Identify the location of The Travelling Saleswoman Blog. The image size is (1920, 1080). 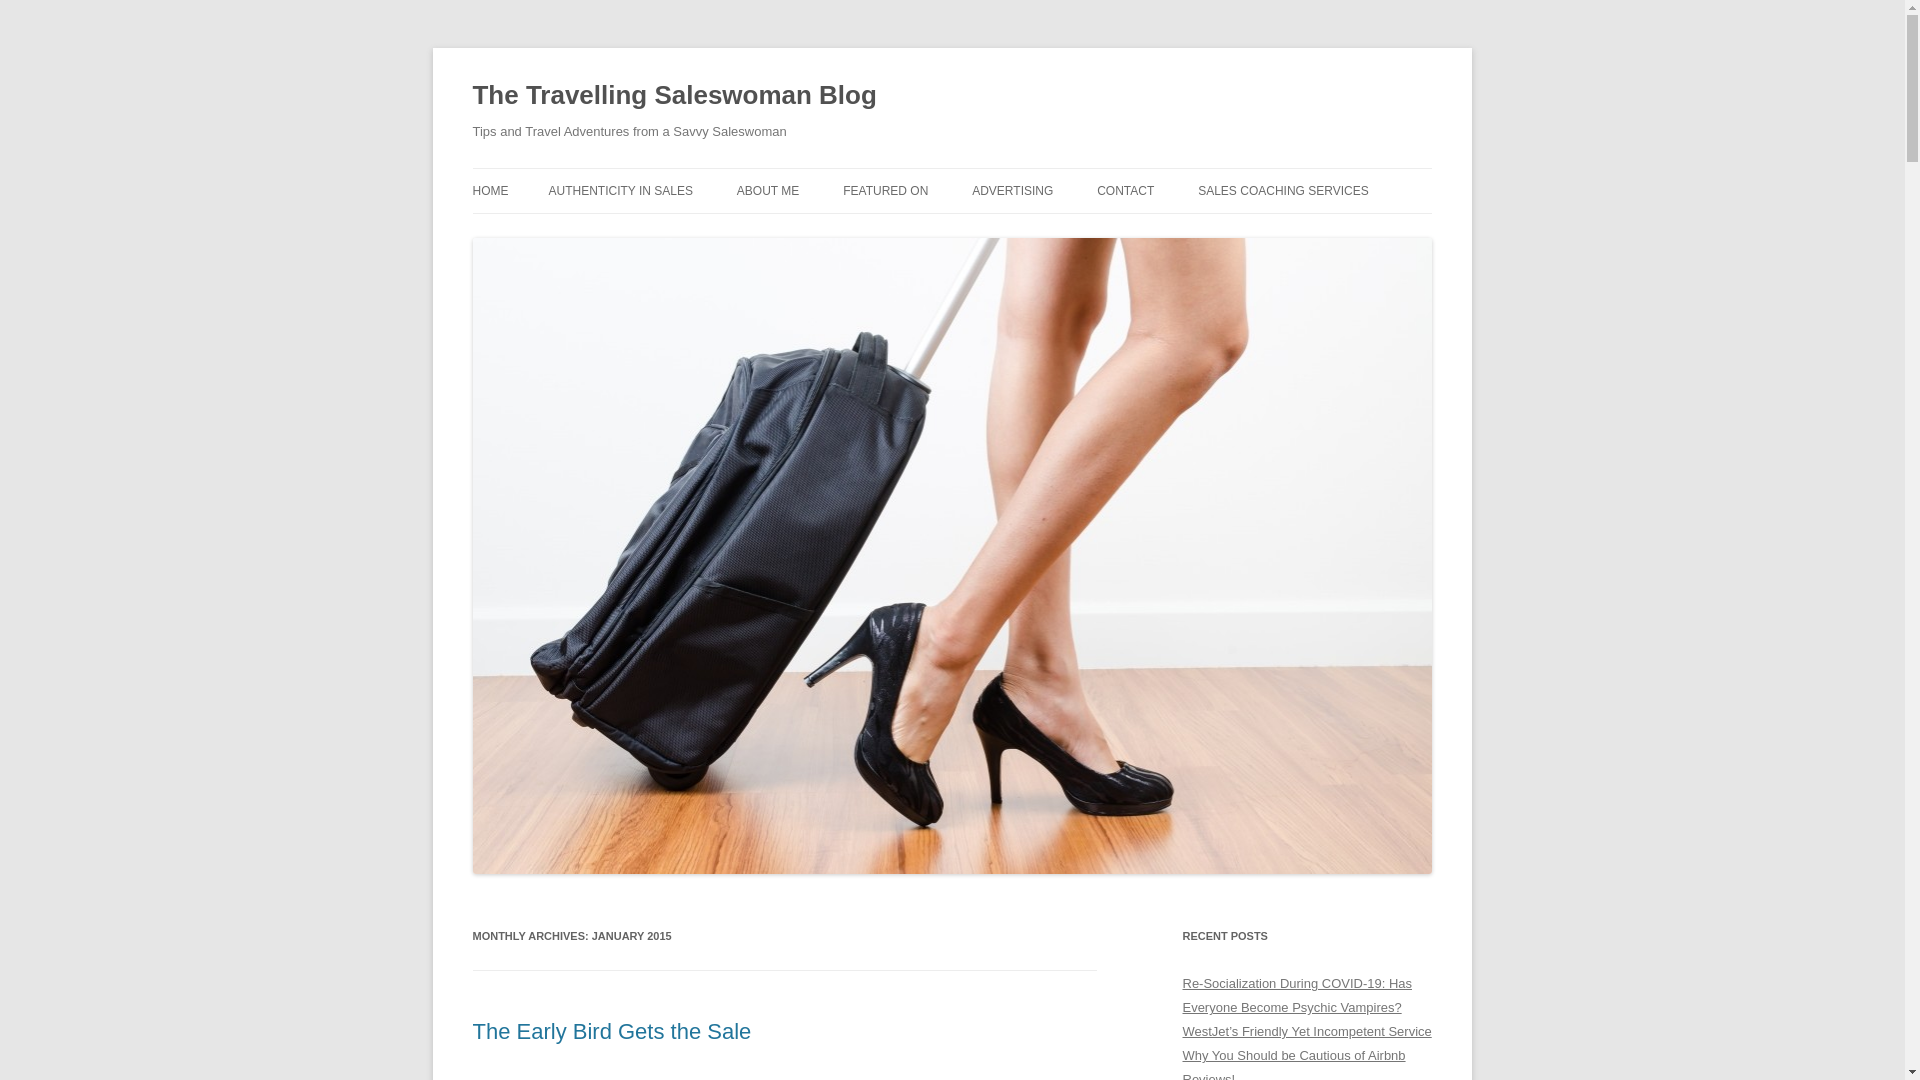
(674, 96).